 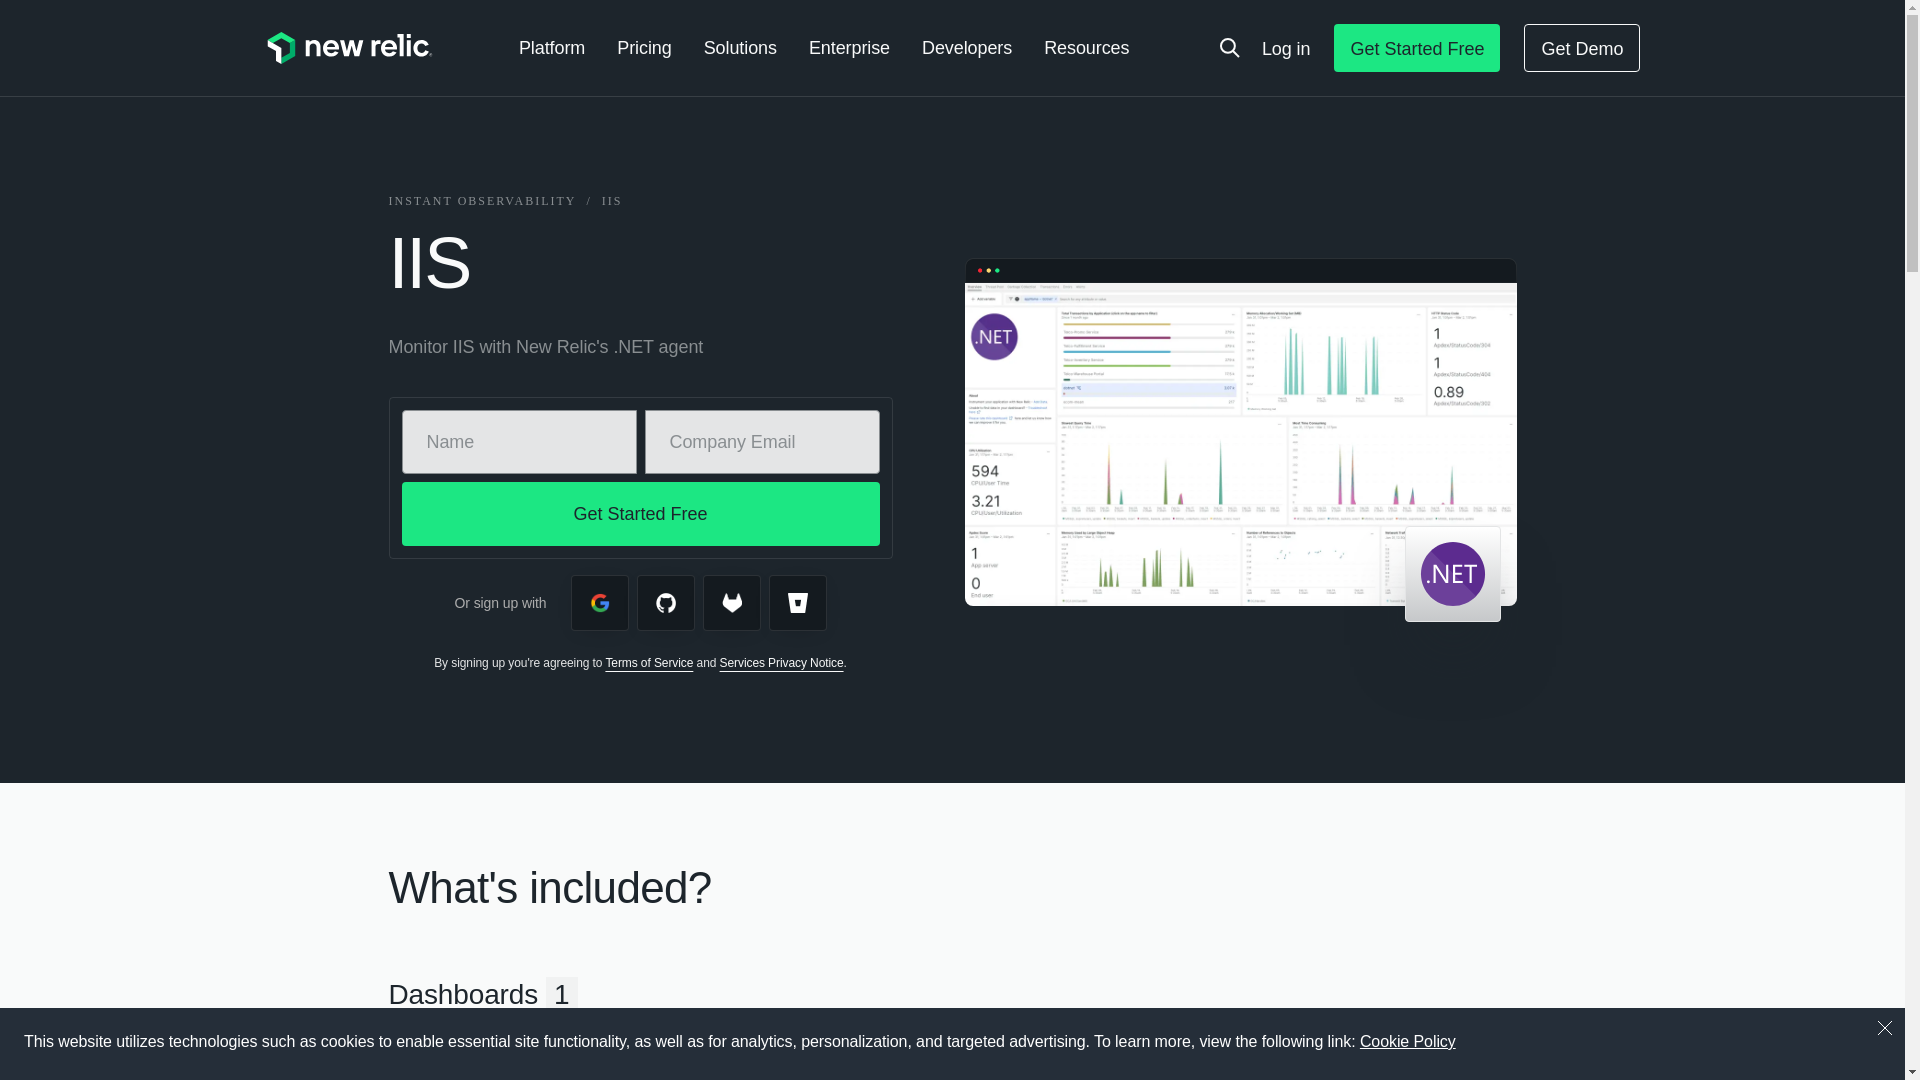 I want to click on Cookie Policy, so click(x=1407, y=1042).